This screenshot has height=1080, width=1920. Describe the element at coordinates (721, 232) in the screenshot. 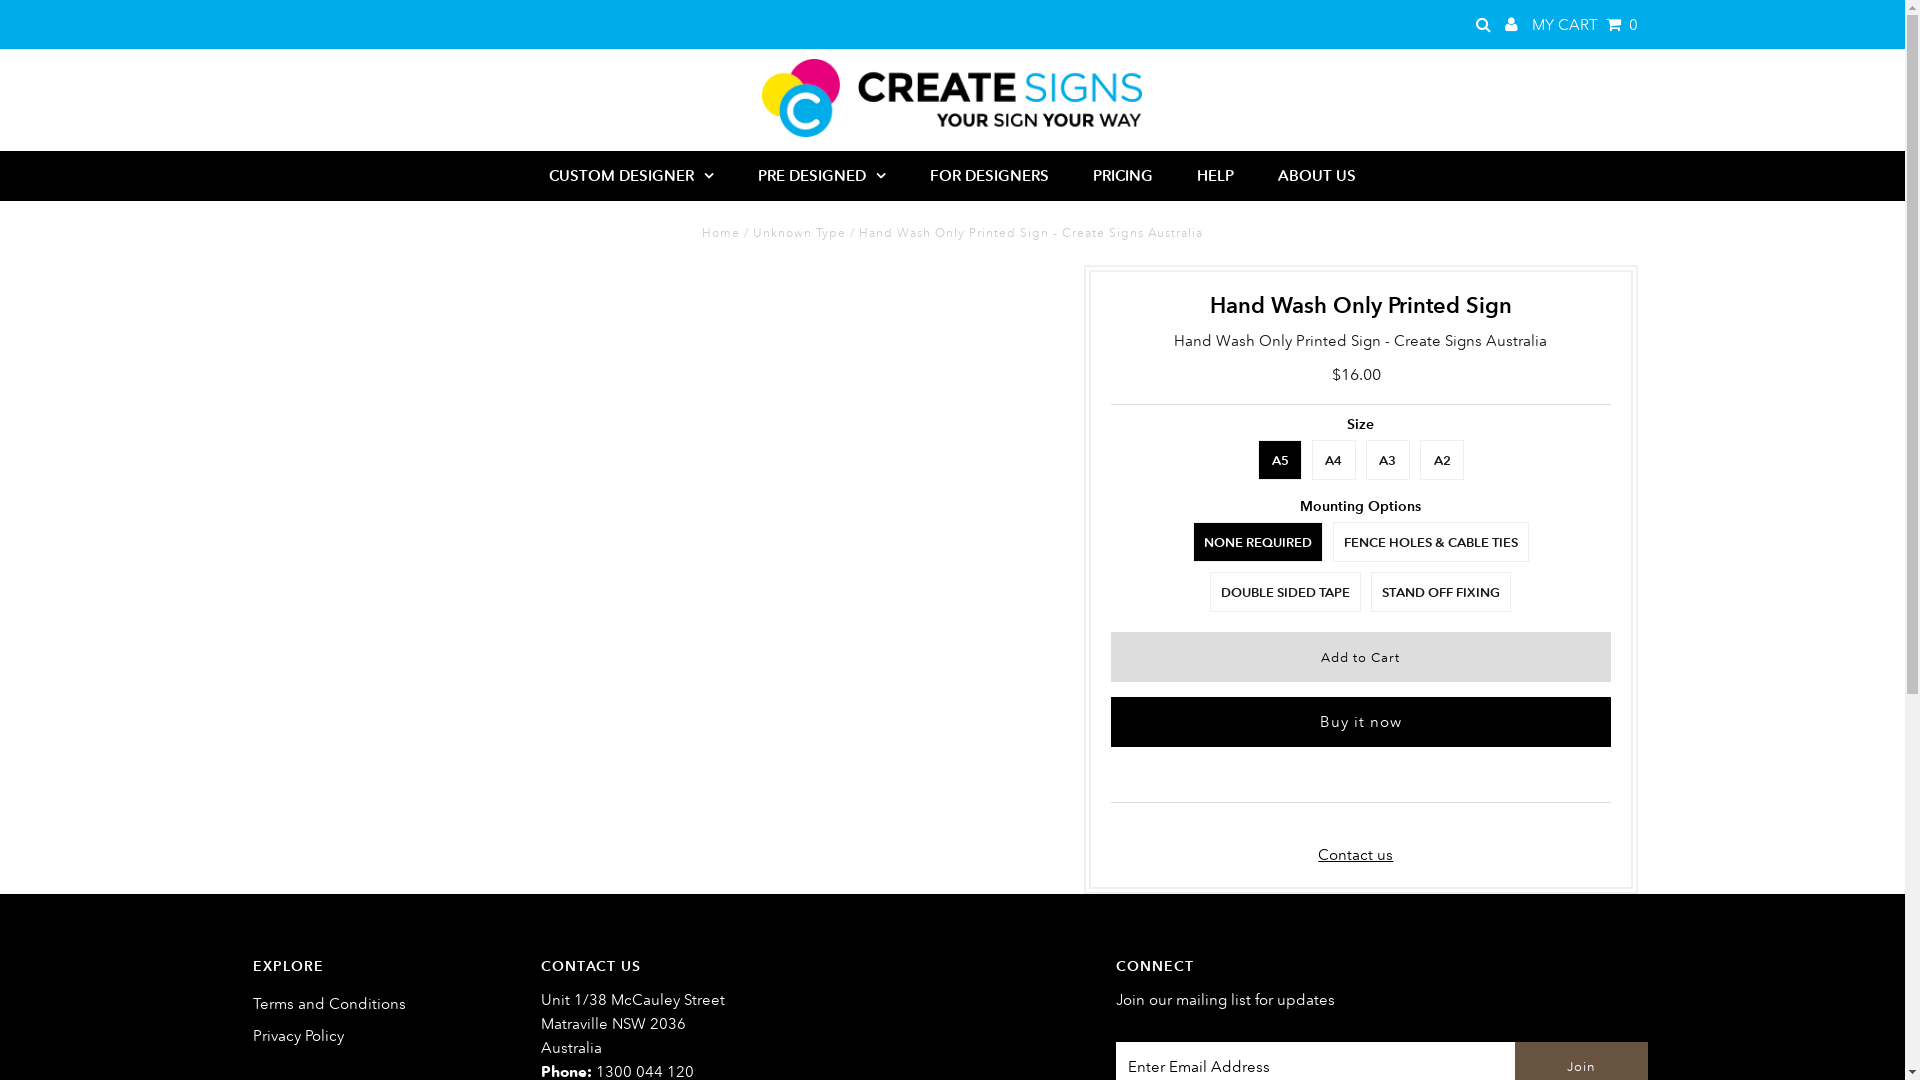

I see `Home` at that location.